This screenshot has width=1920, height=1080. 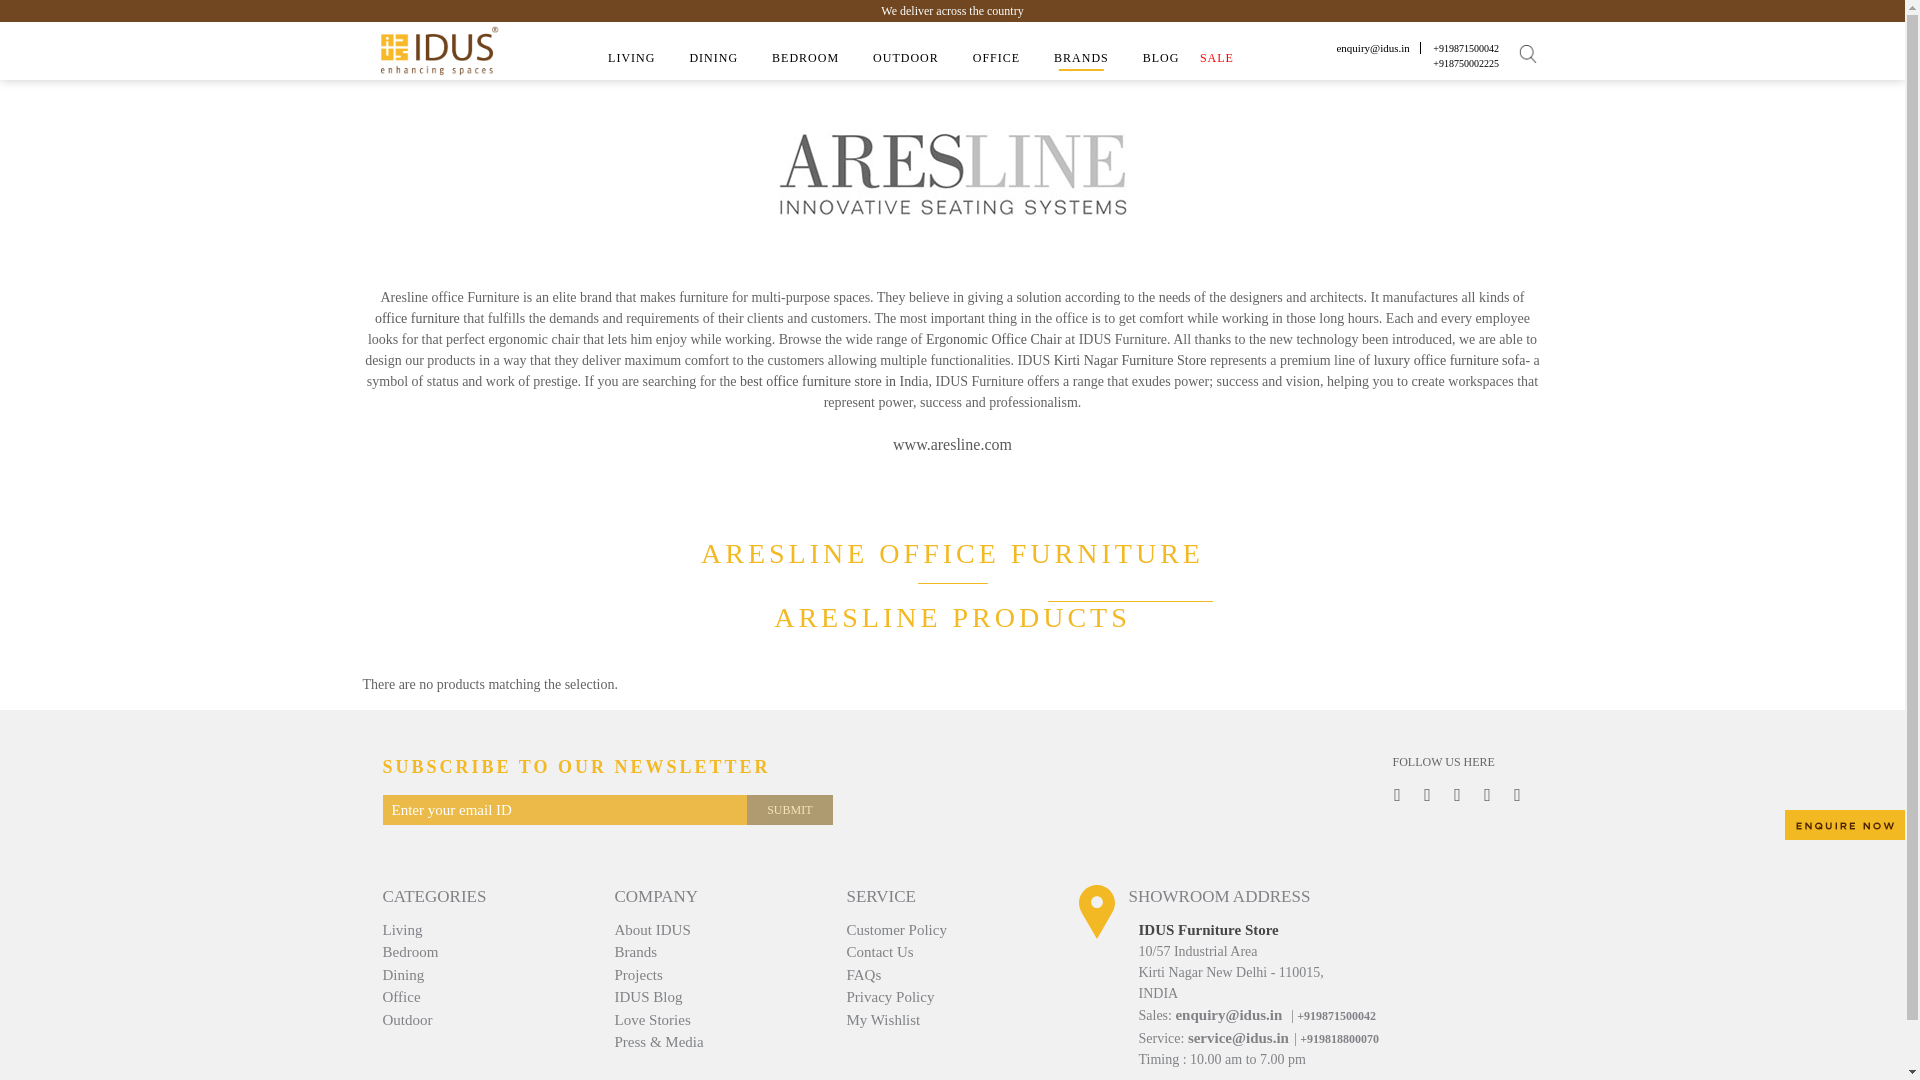 What do you see at coordinates (1372, 48) in the screenshot?
I see `Email IDUS Furniture` at bounding box center [1372, 48].